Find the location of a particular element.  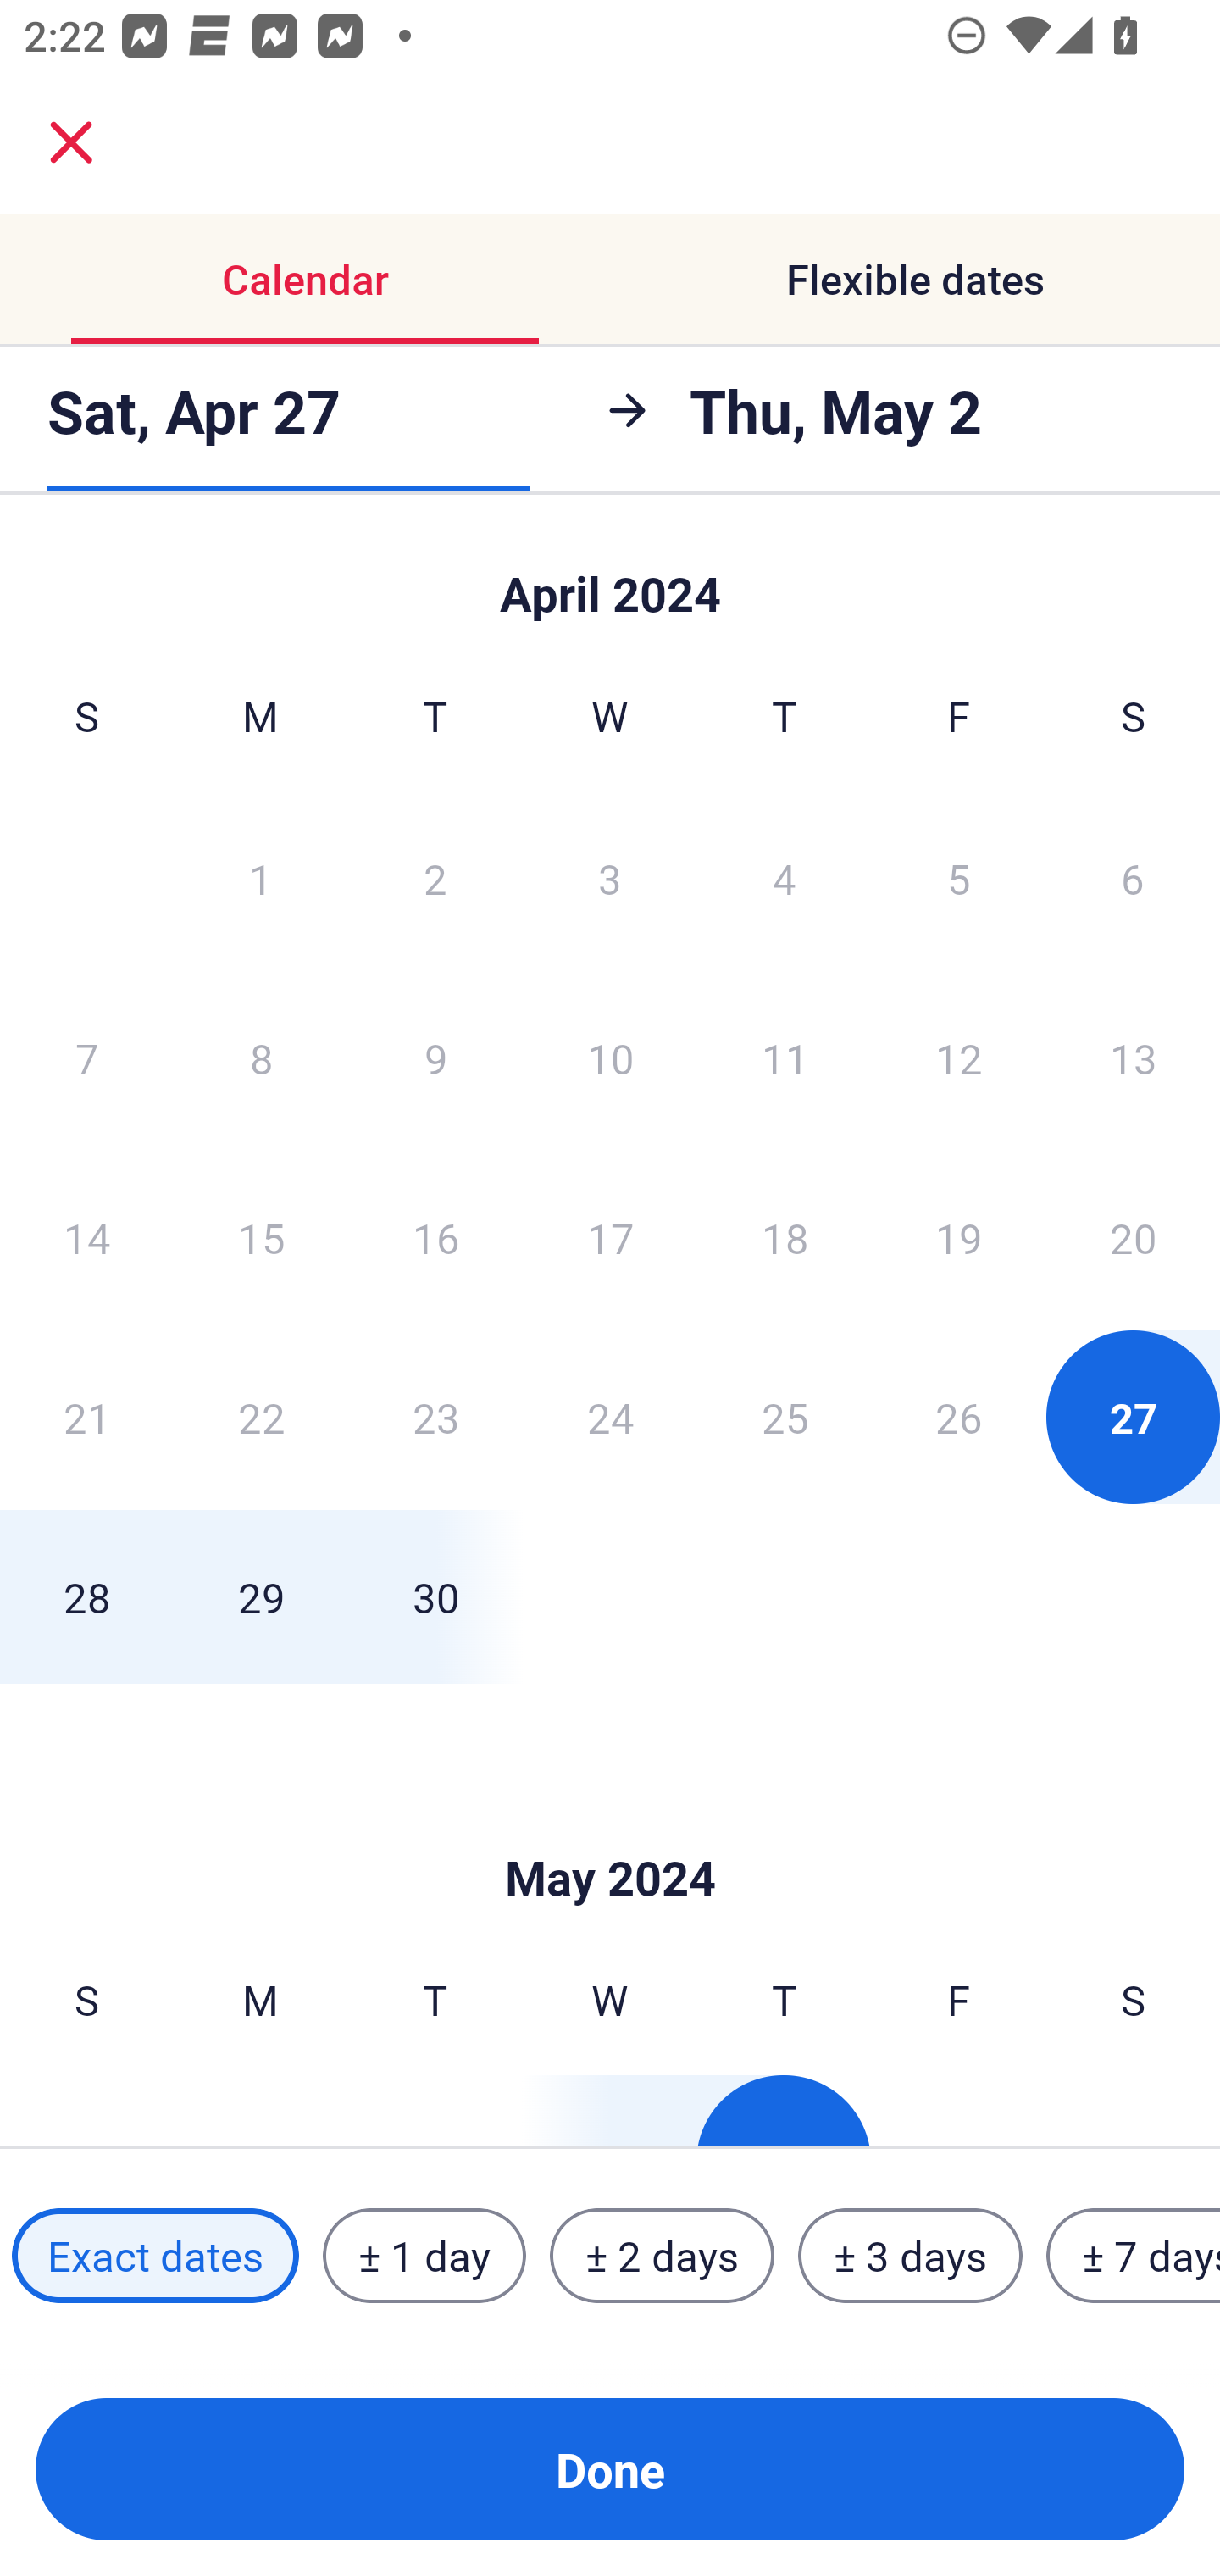

22 Monday, April 22, 2024 is located at coordinates (261, 1417).